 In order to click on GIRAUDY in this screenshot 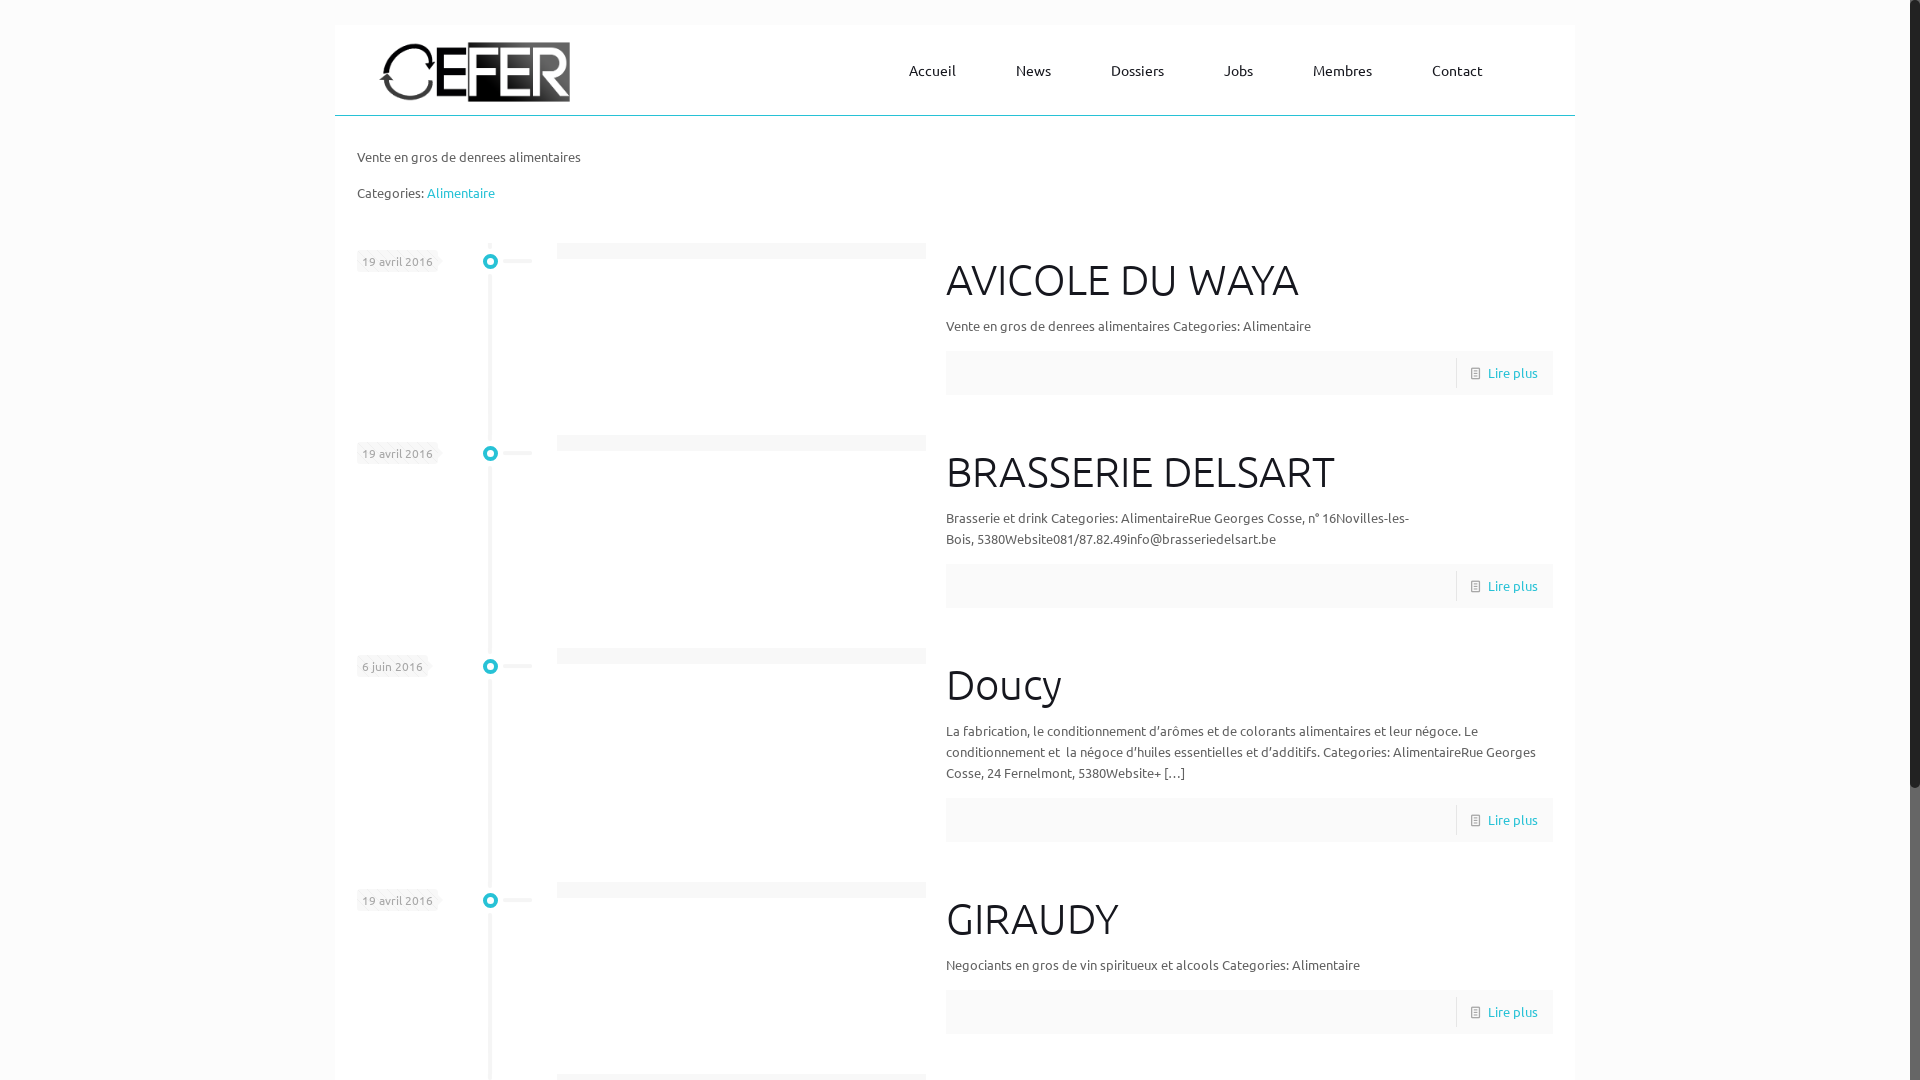, I will do `click(1032, 918)`.